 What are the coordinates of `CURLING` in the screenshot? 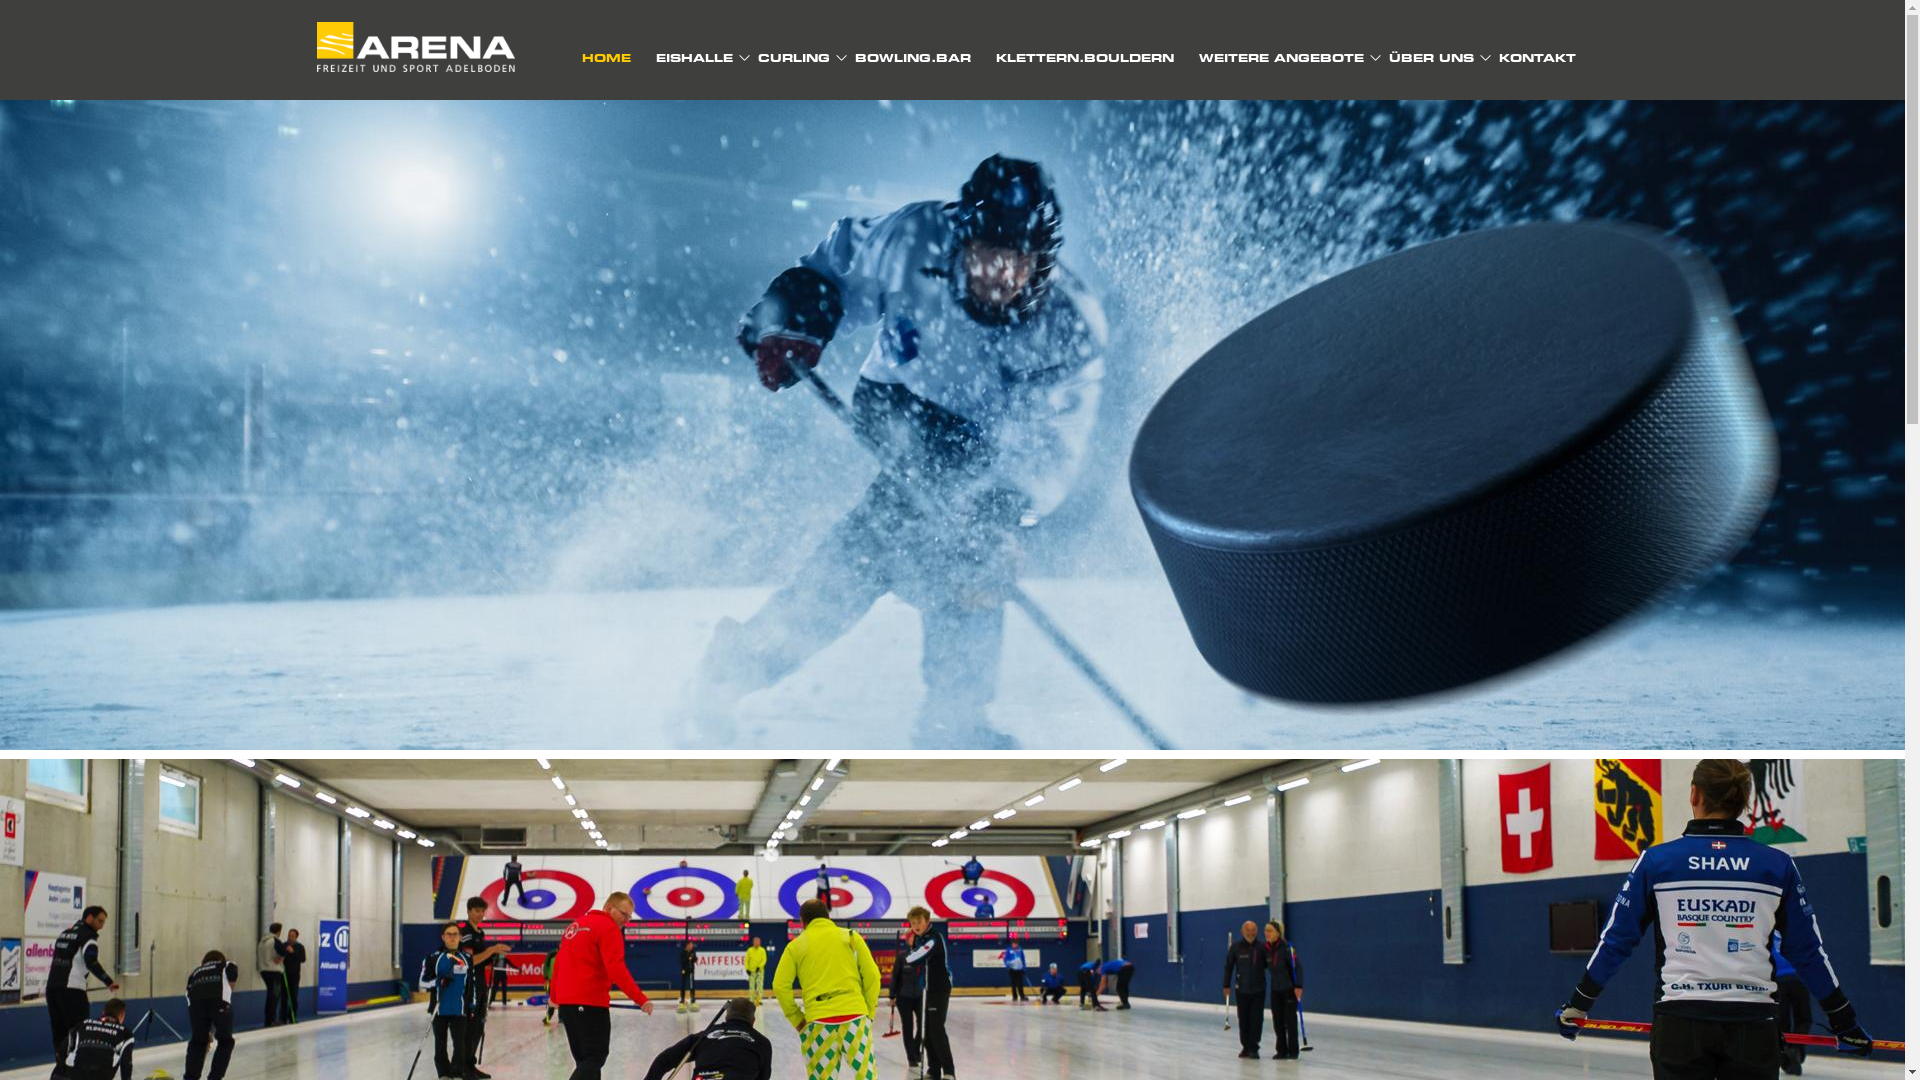 It's located at (794, 58).